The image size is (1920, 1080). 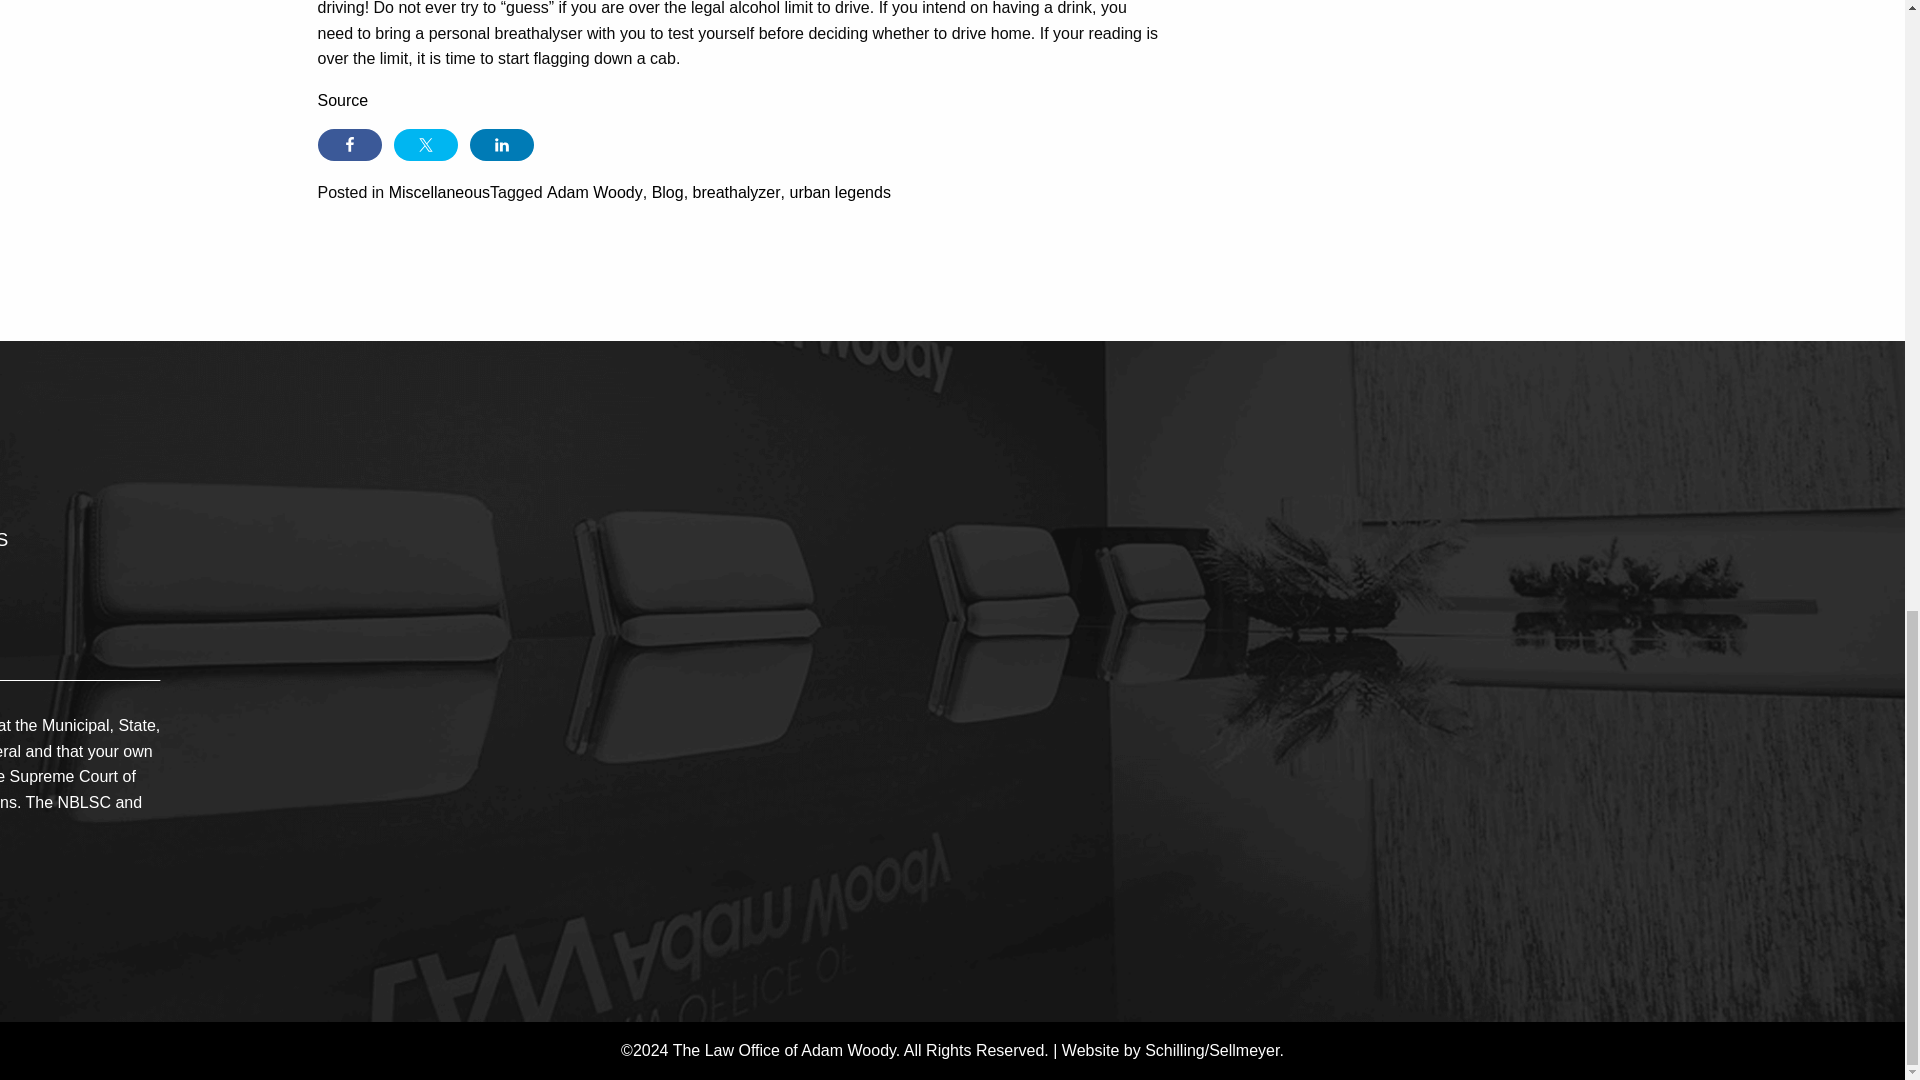 What do you see at coordinates (668, 192) in the screenshot?
I see `Blog` at bounding box center [668, 192].